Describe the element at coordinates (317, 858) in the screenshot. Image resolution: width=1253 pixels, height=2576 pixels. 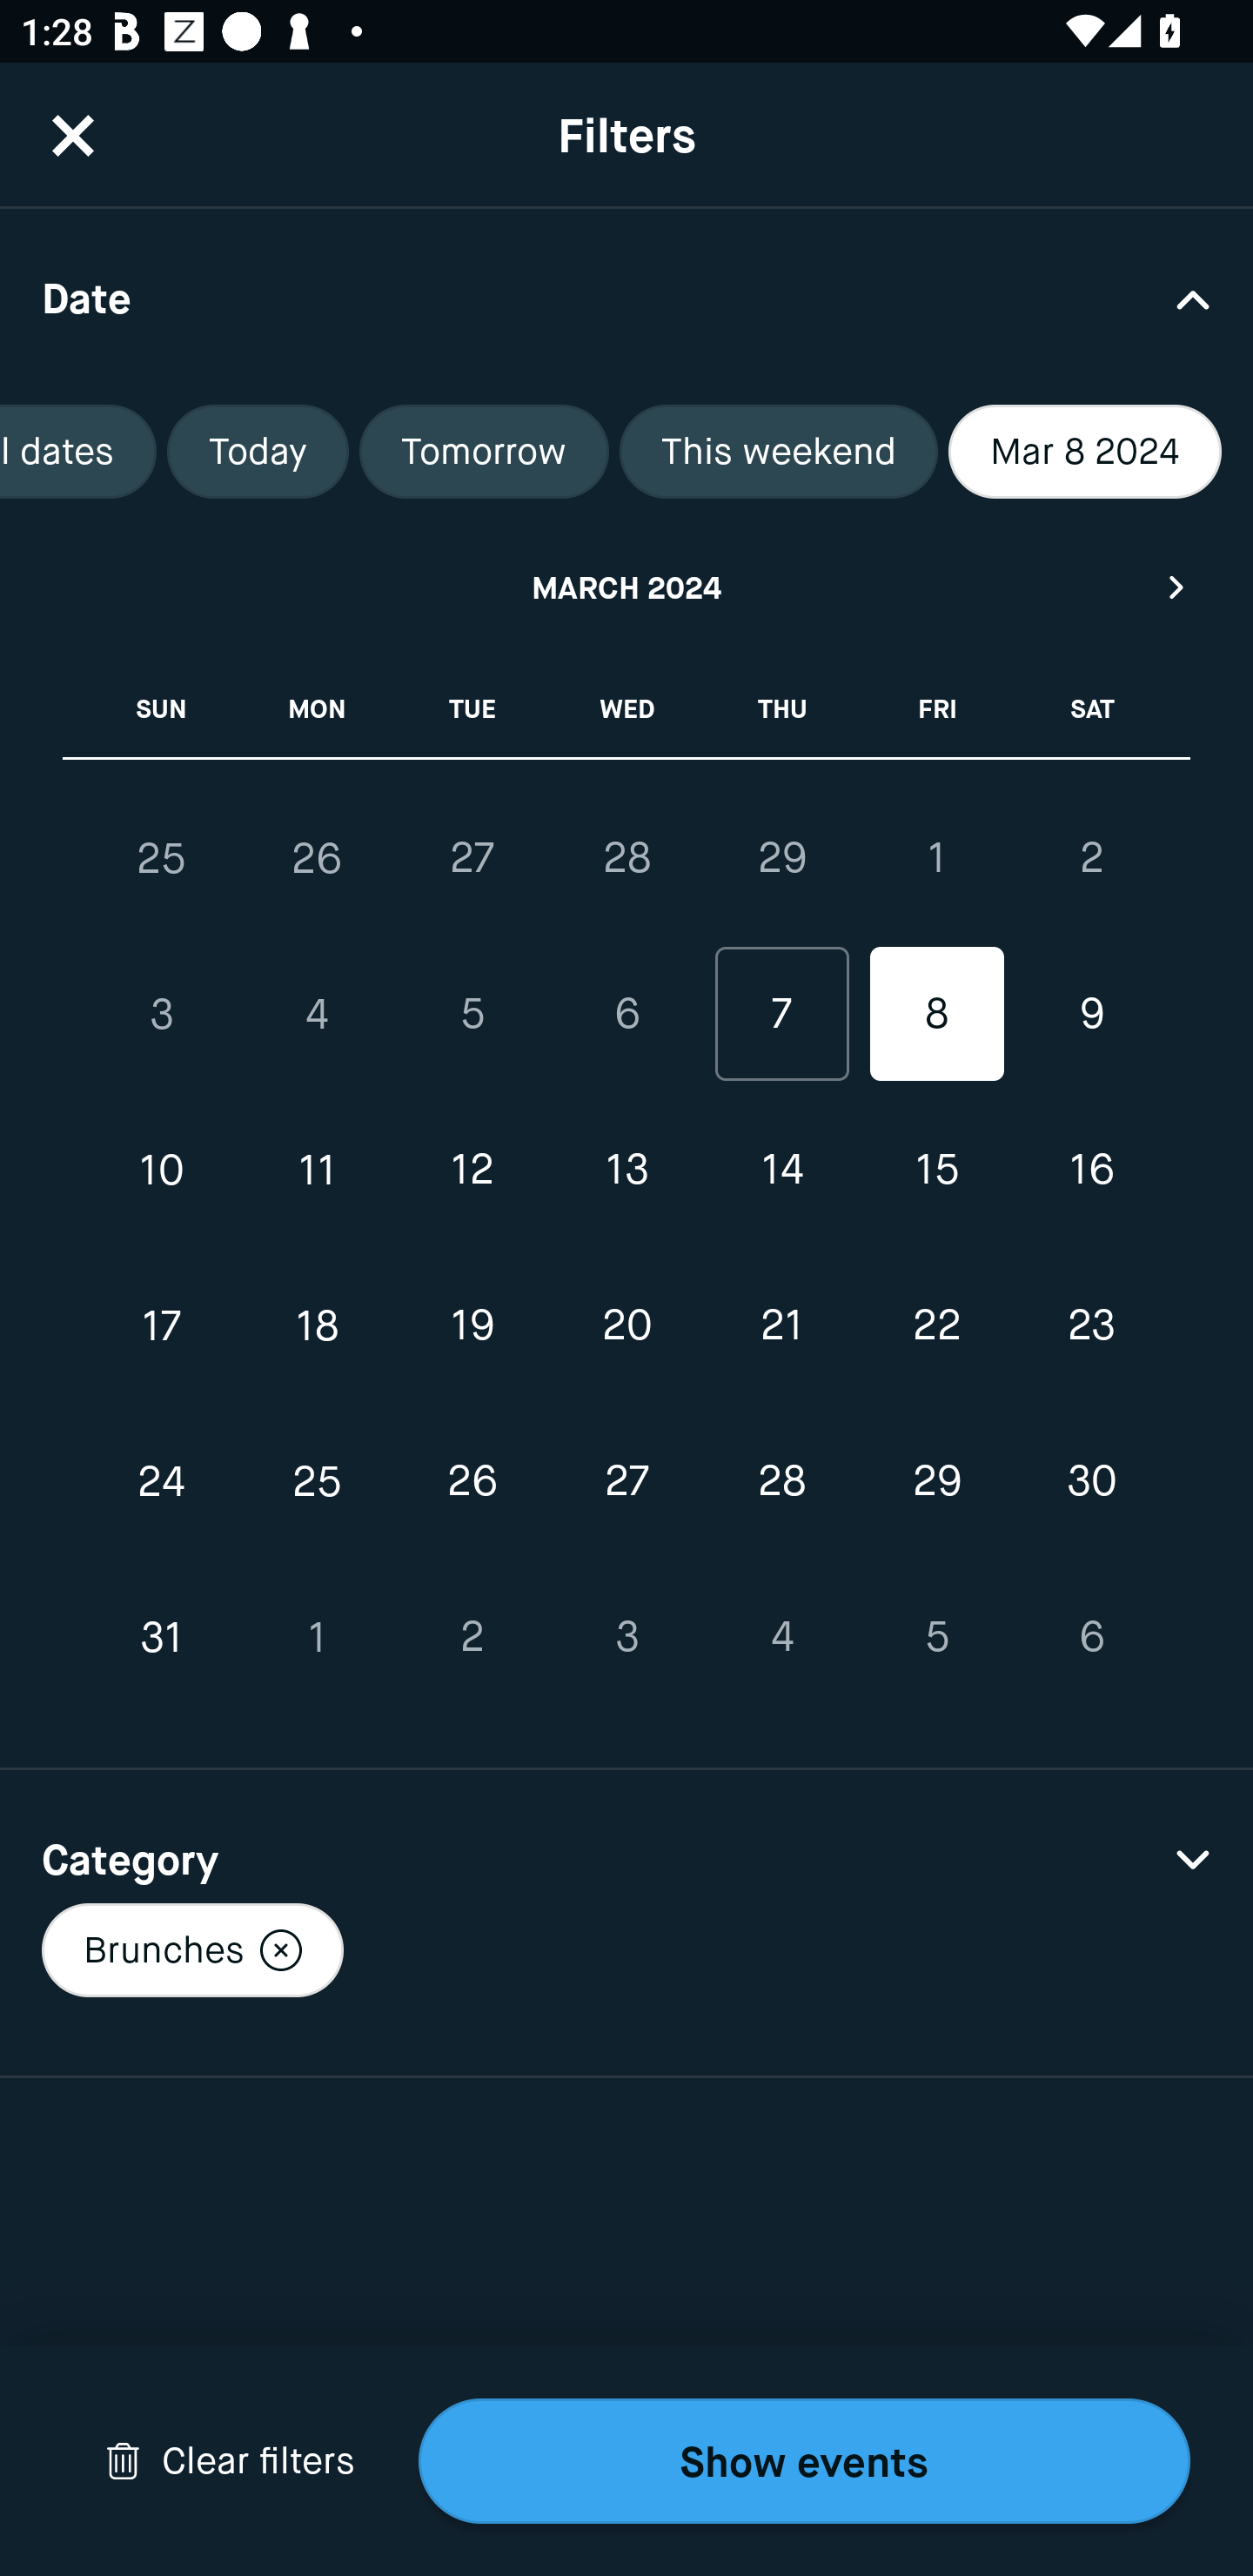
I see `26` at that location.